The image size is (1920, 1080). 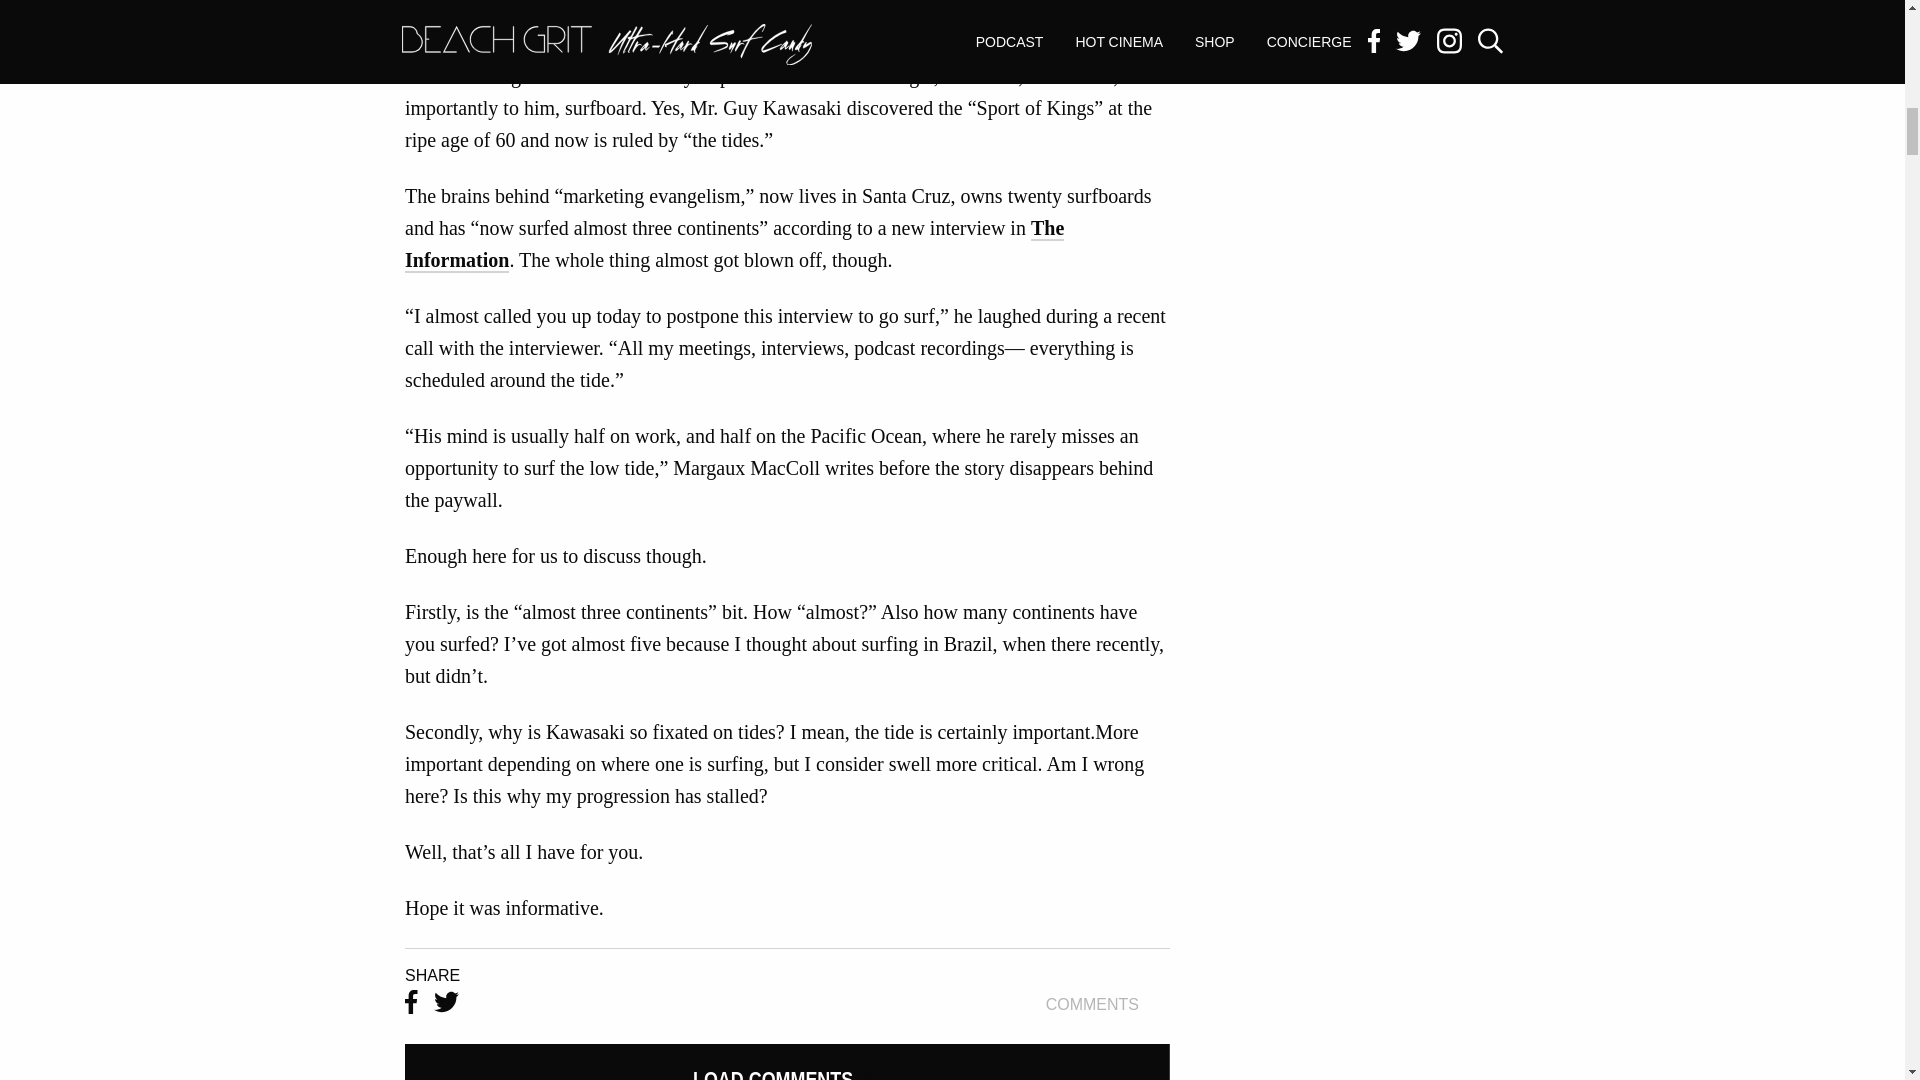 I want to click on The Information, so click(x=1108, y=1004).